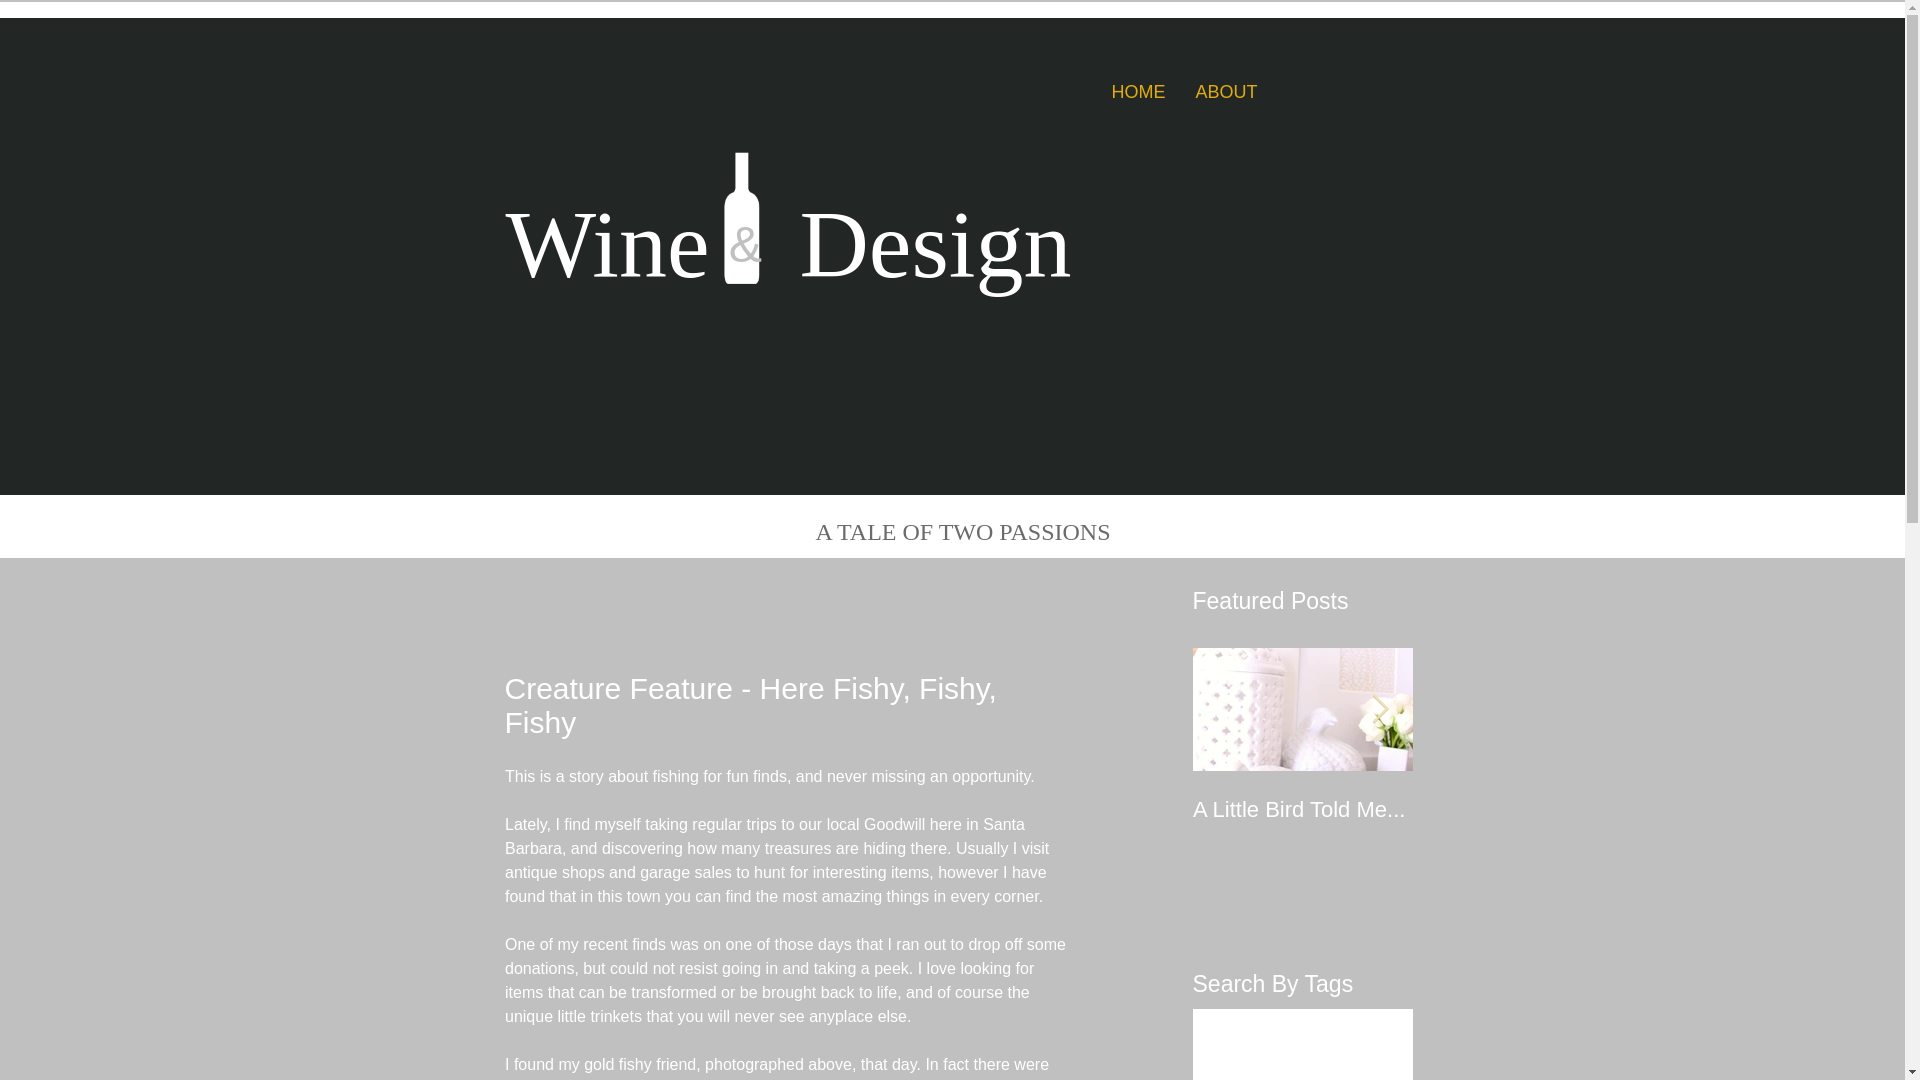  Describe the element at coordinates (742, 218) in the screenshot. I see `bottle.gif` at that location.